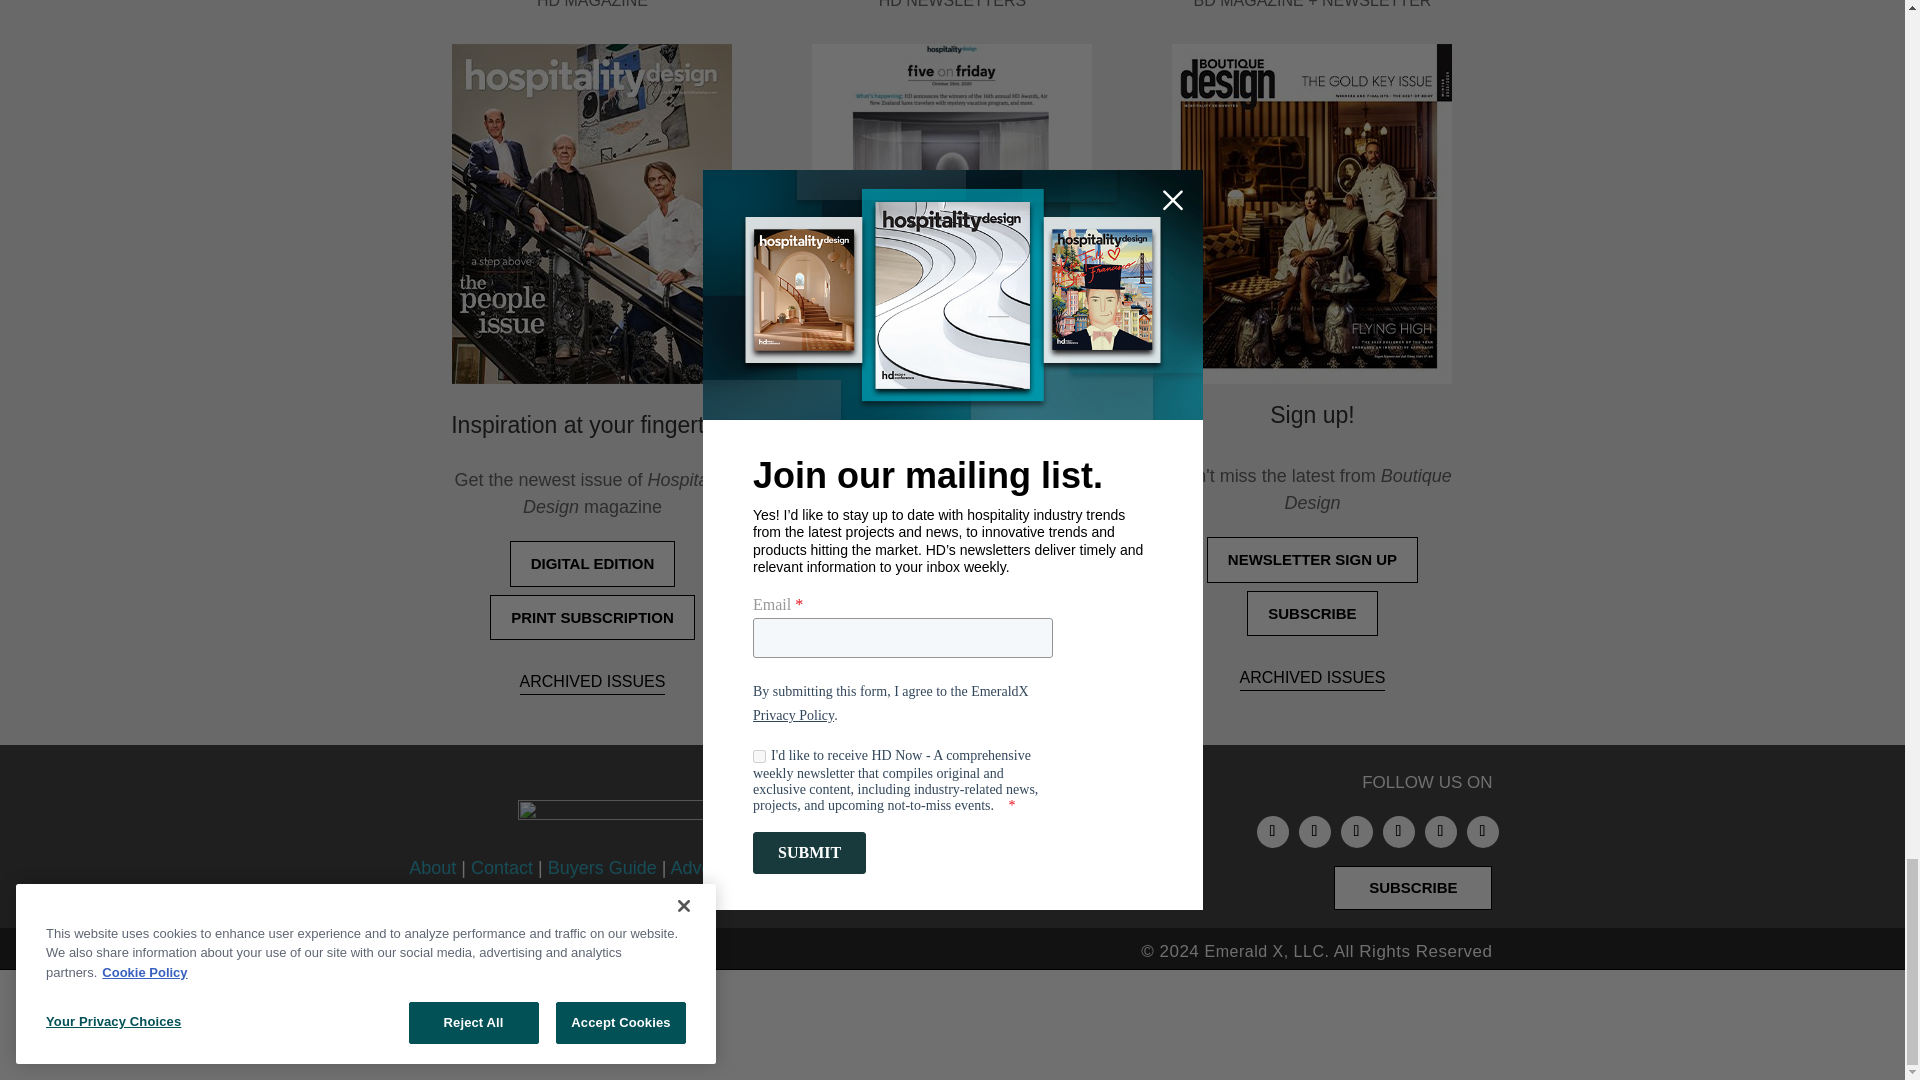 Image resolution: width=1920 pixels, height=1080 pixels. I want to click on july 2024 cover, so click(591, 214).